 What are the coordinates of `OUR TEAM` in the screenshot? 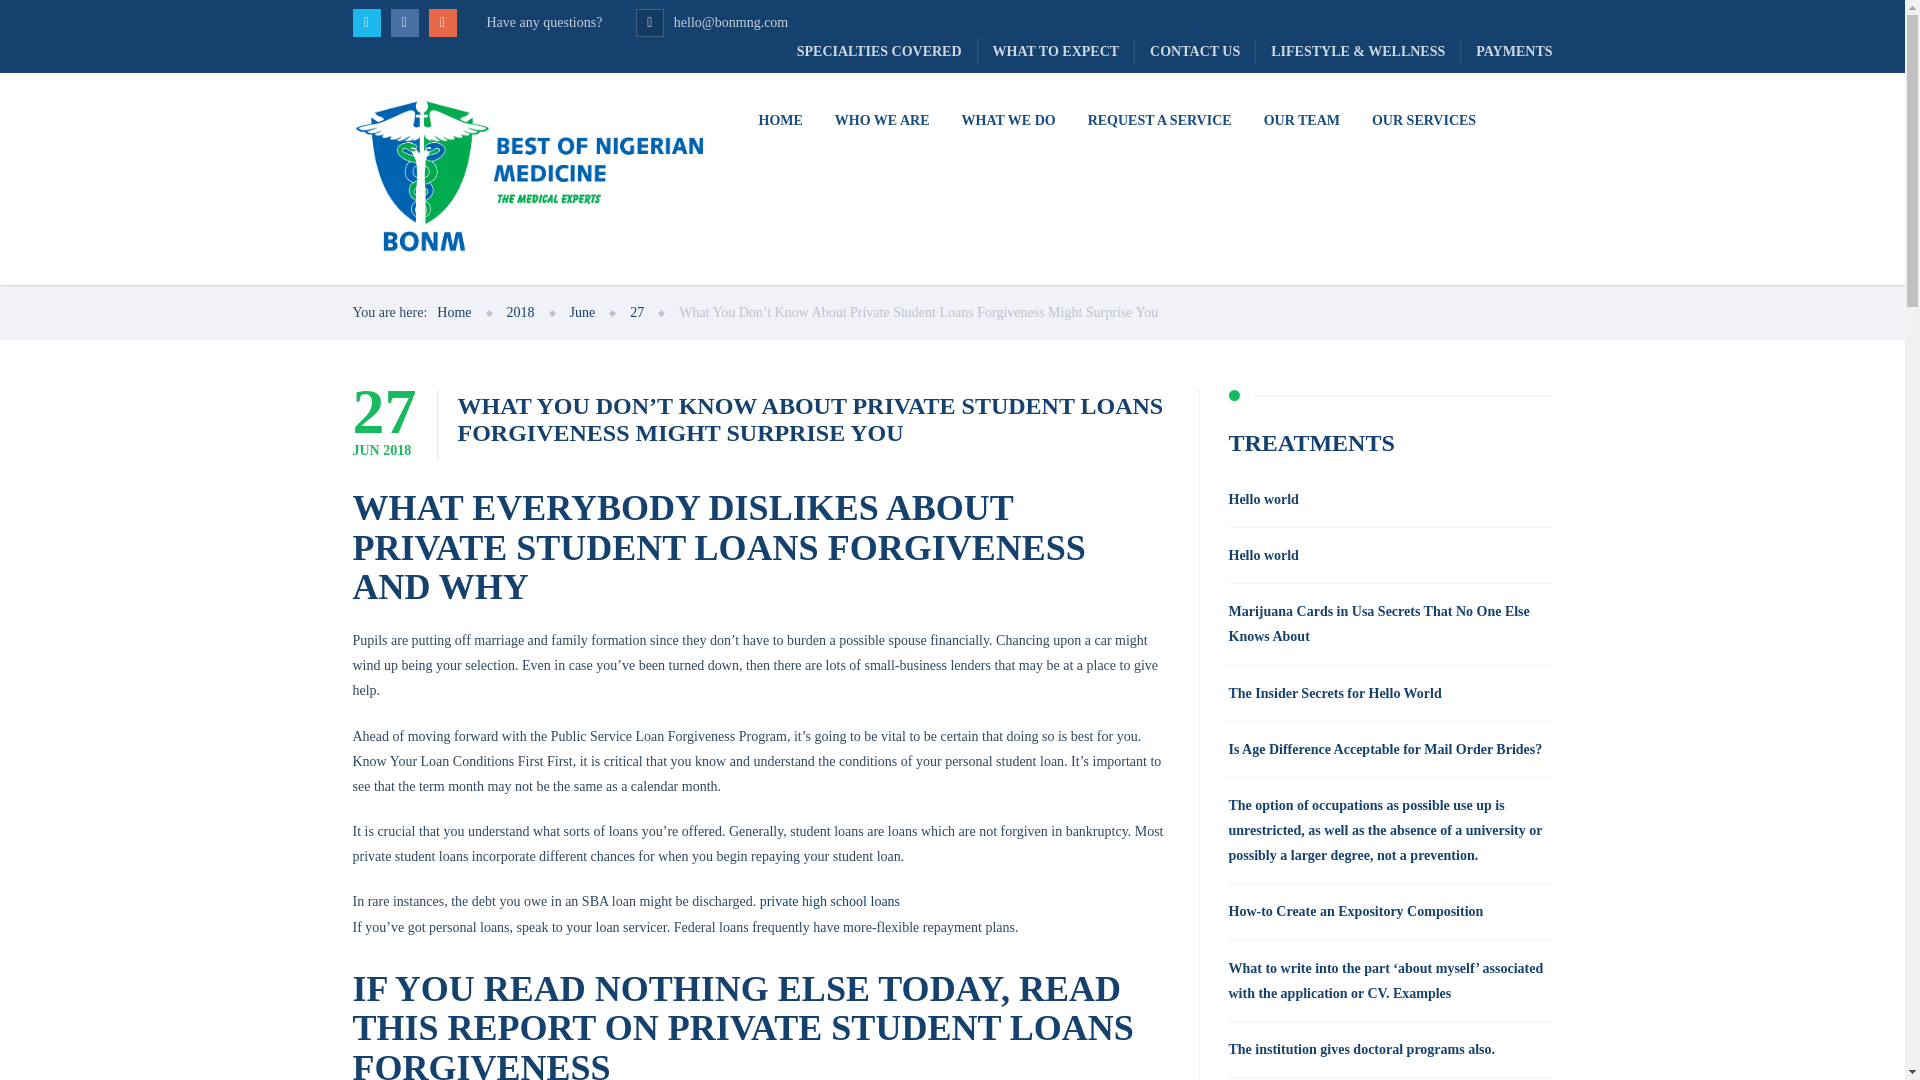 It's located at (1302, 121).